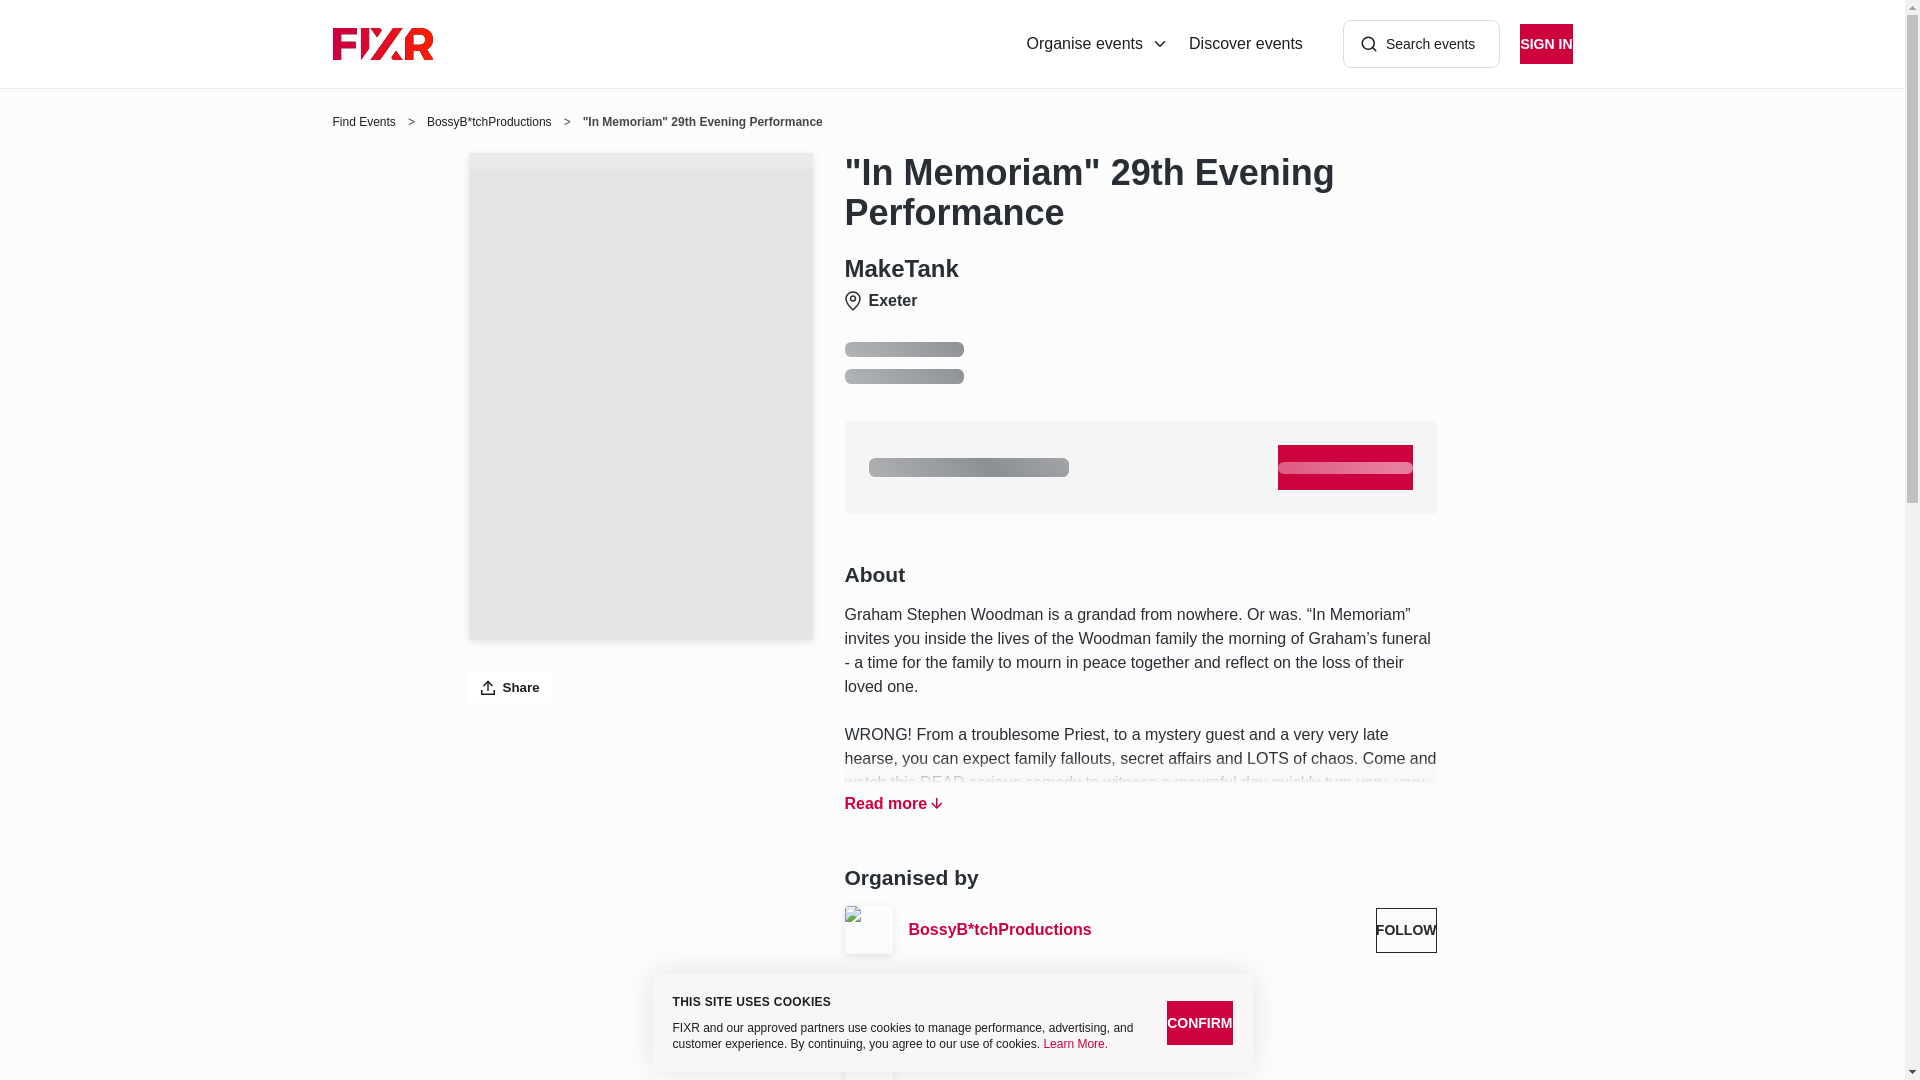  I want to click on Discover events, so click(1246, 44).